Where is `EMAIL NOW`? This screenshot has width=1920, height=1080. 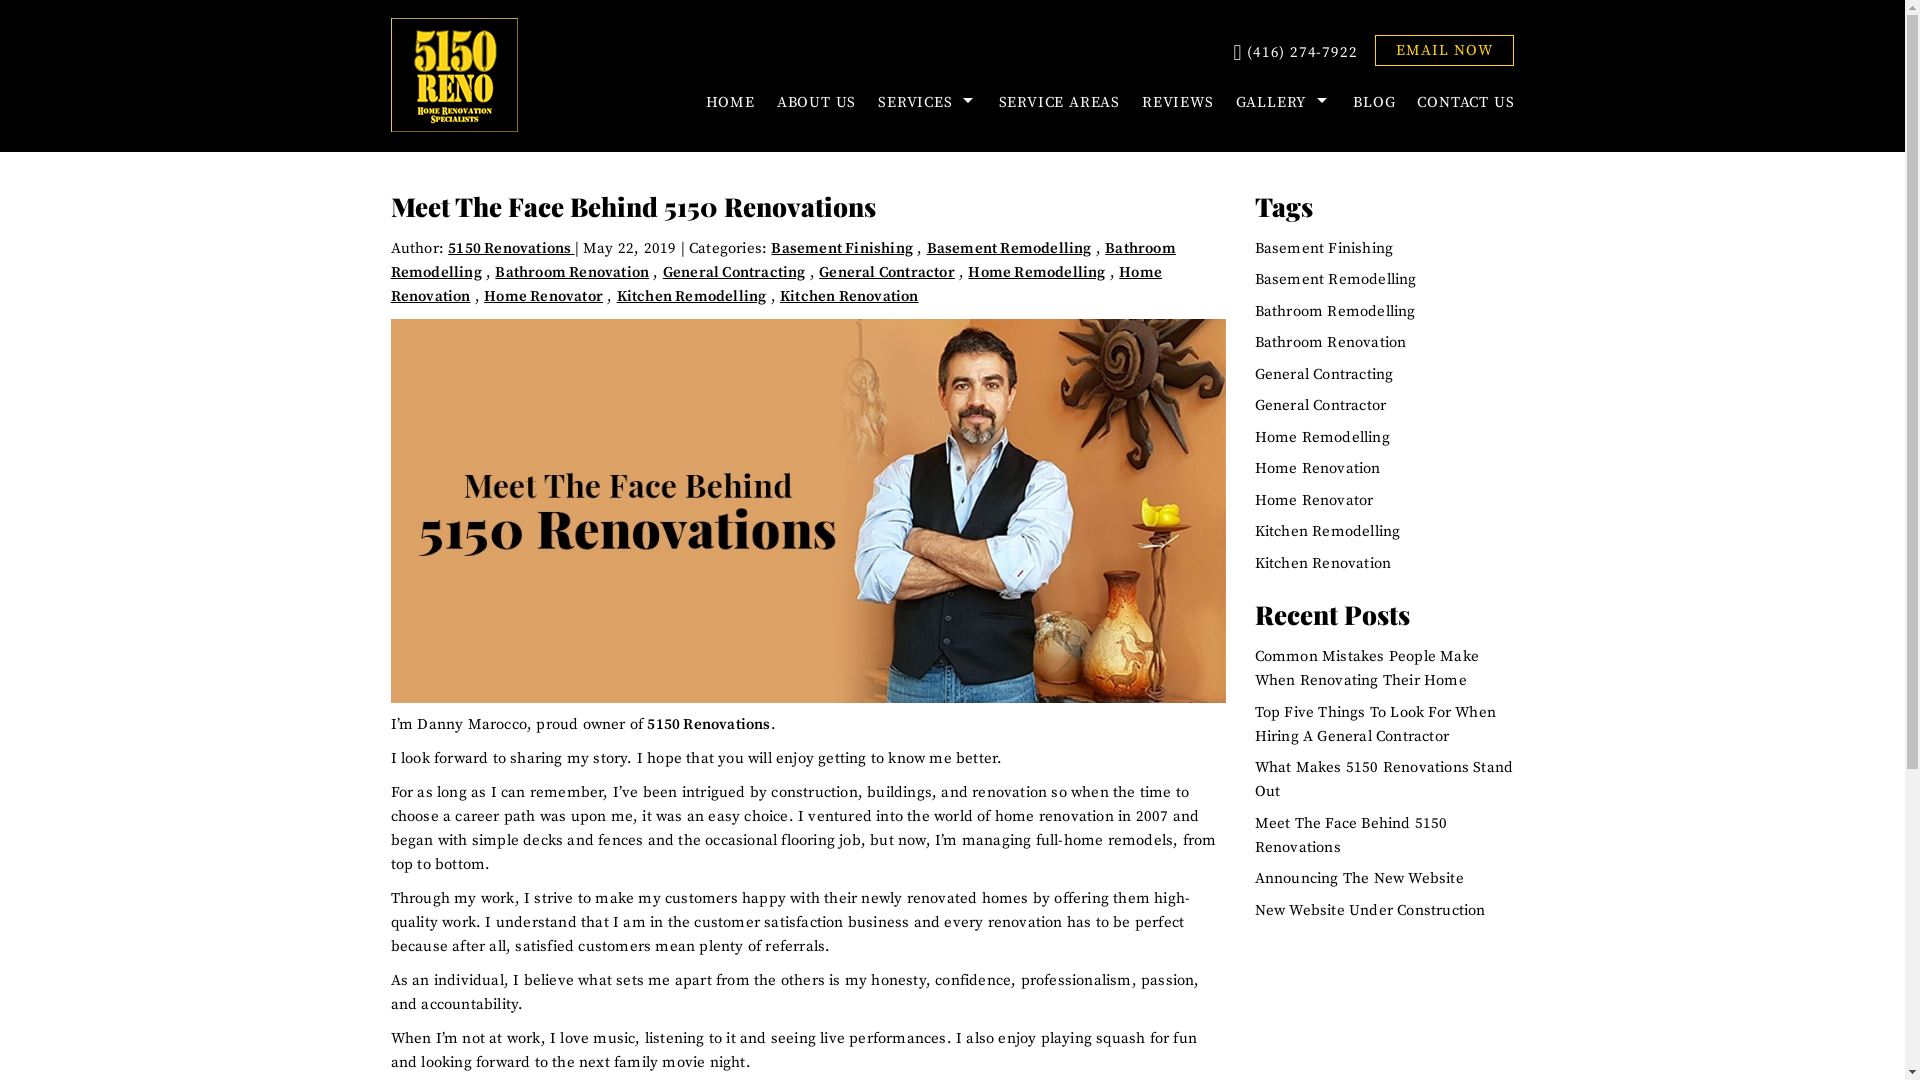 EMAIL NOW is located at coordinates (1444, 50).